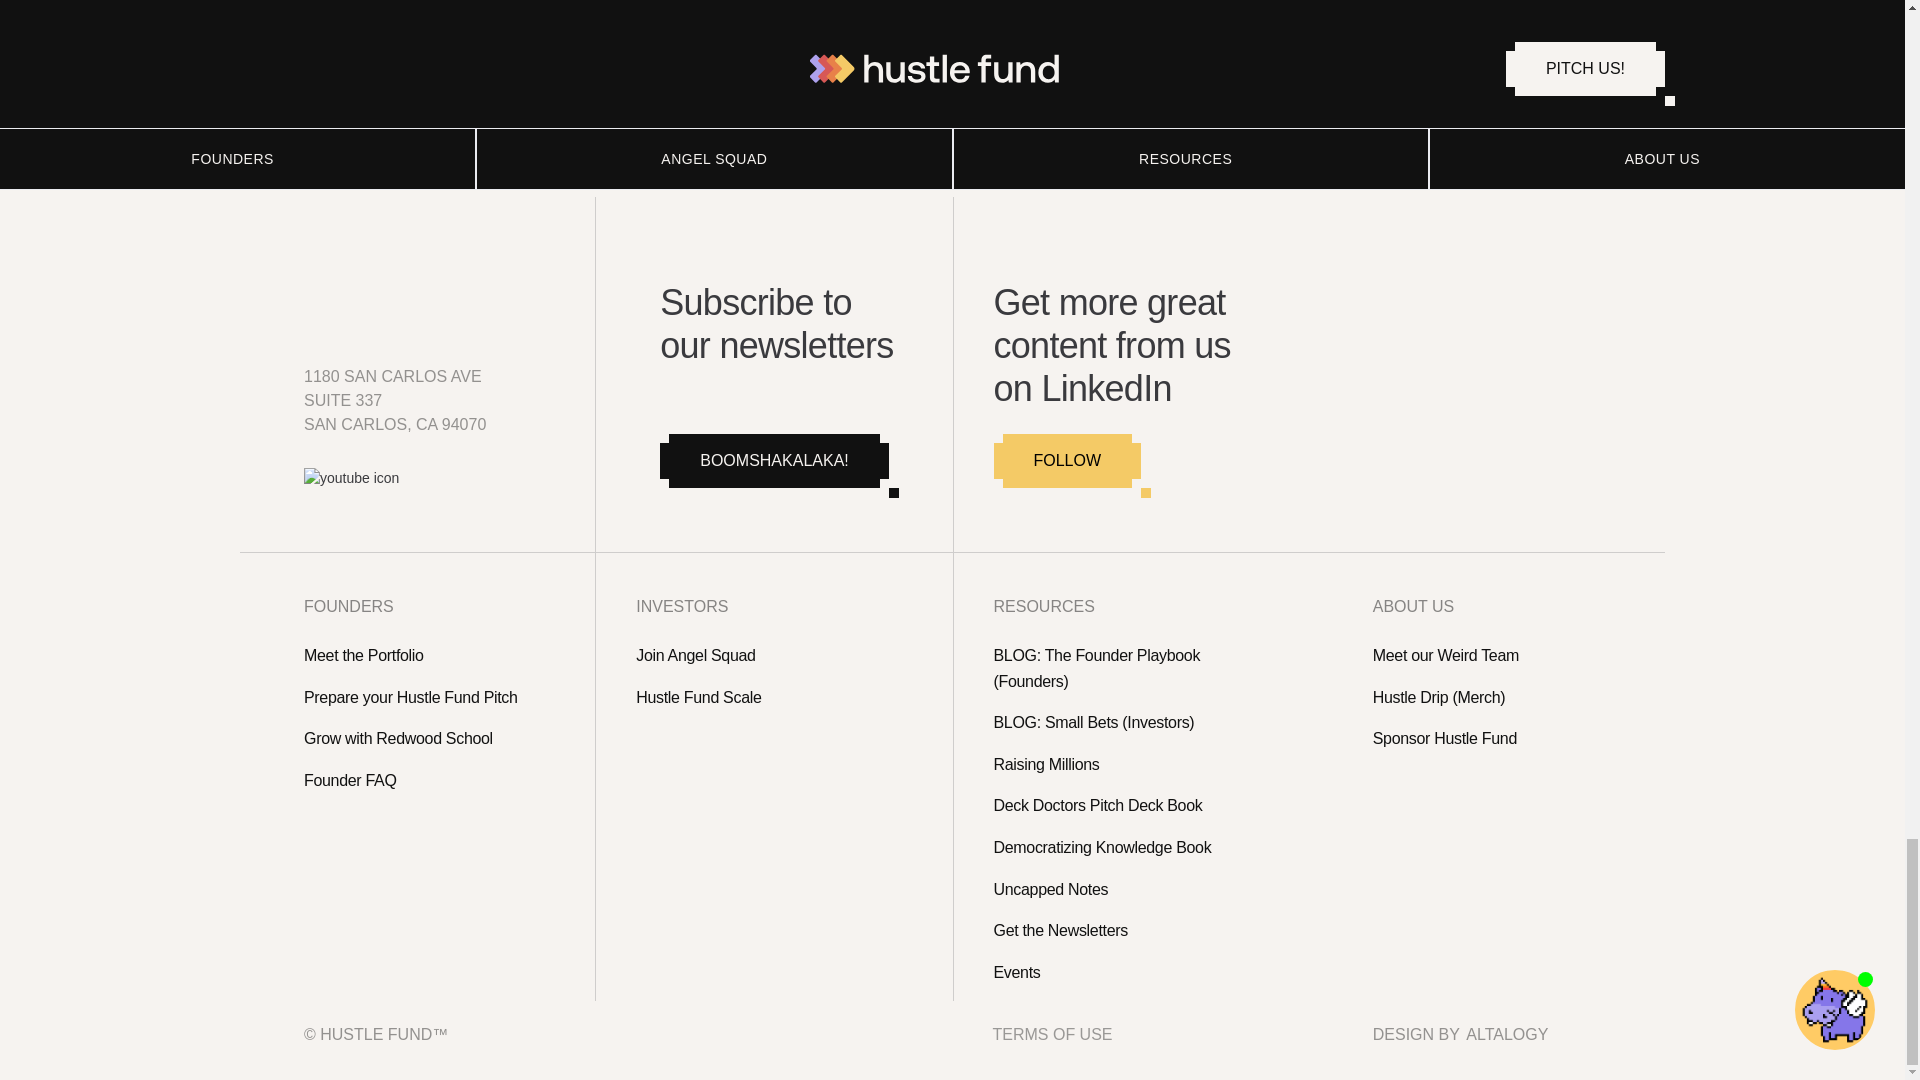 The height and width of the screenshot is (1080, 1920). What do you see at coordinates (777, 697) in the screenshot?
I see `Hustle Fund Scale` at bounding box center [777, 697].